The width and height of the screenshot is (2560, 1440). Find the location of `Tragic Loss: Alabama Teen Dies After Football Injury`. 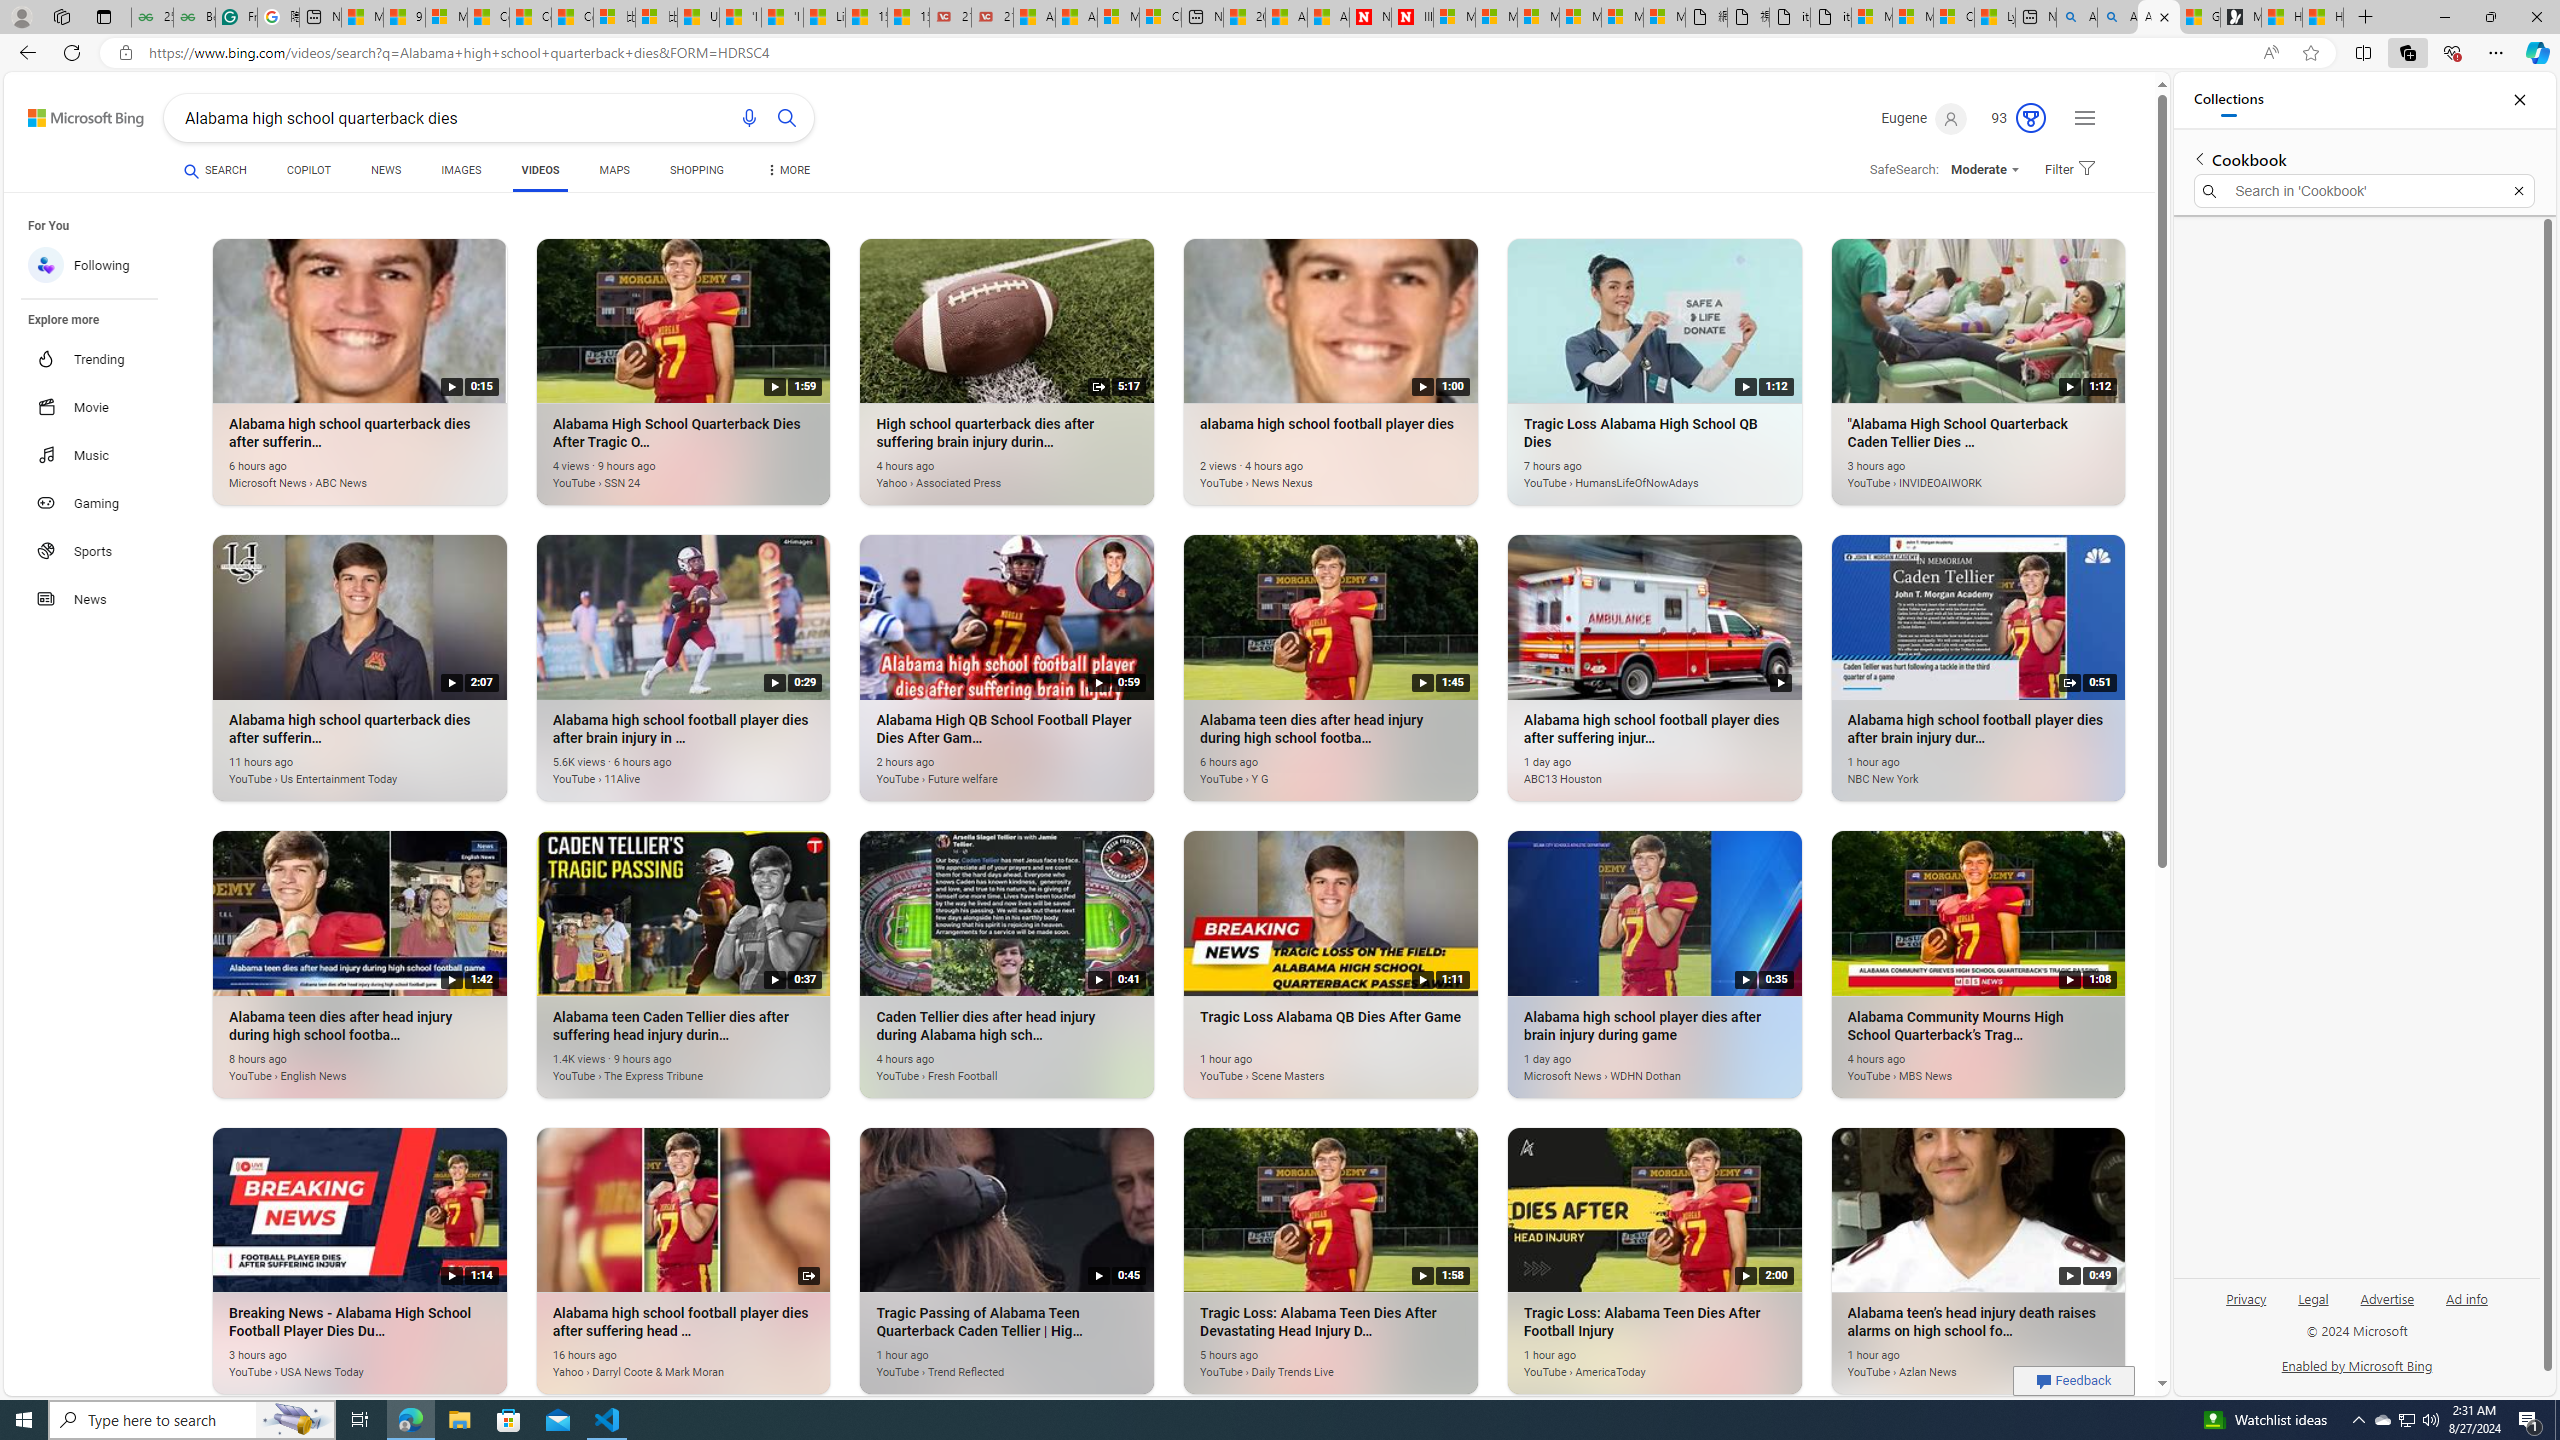

Tragic Loss: Alabama Teen Dies After Football Injury is located at coordinates (1628, 1360).